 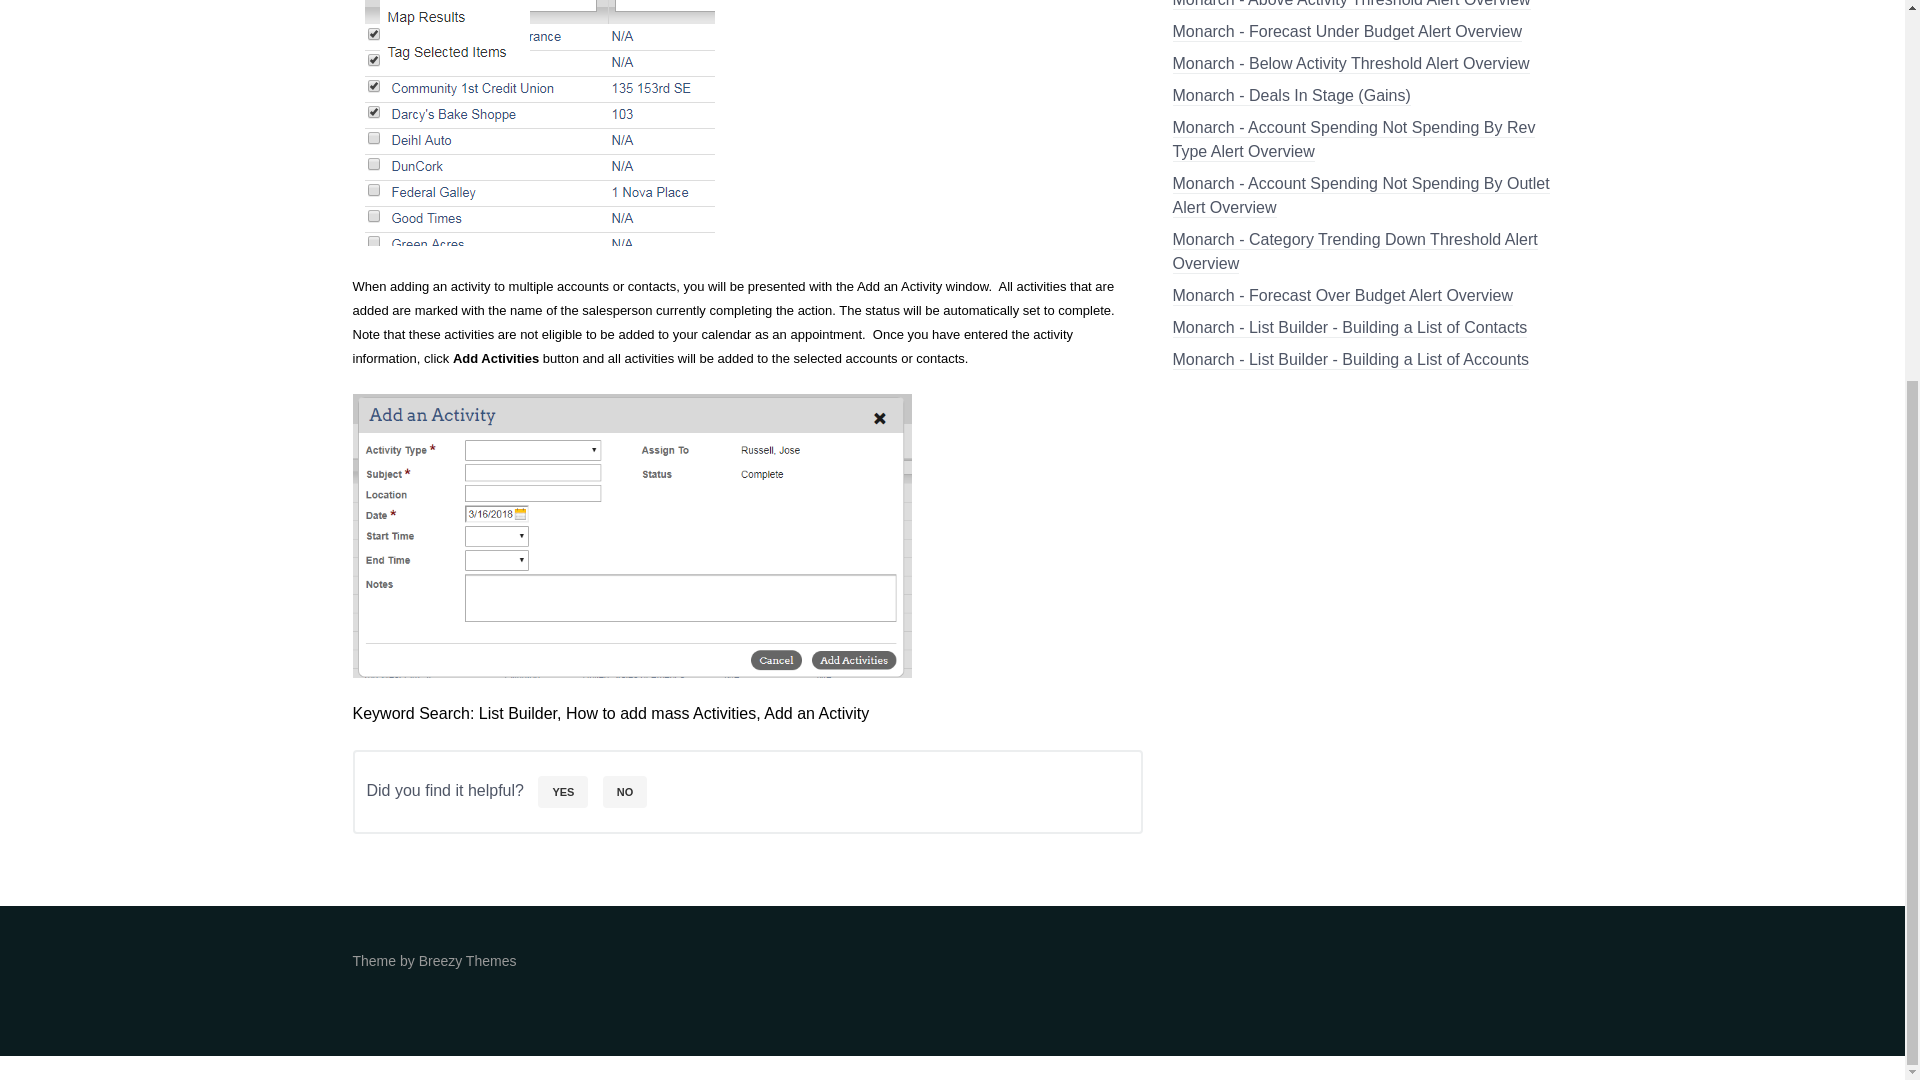 What do you see at coordinates (1350, 4) in the screenshot?
I see `Monarch - Above Activity Threshold Alert Overview` at bounding box center [1350, 4].